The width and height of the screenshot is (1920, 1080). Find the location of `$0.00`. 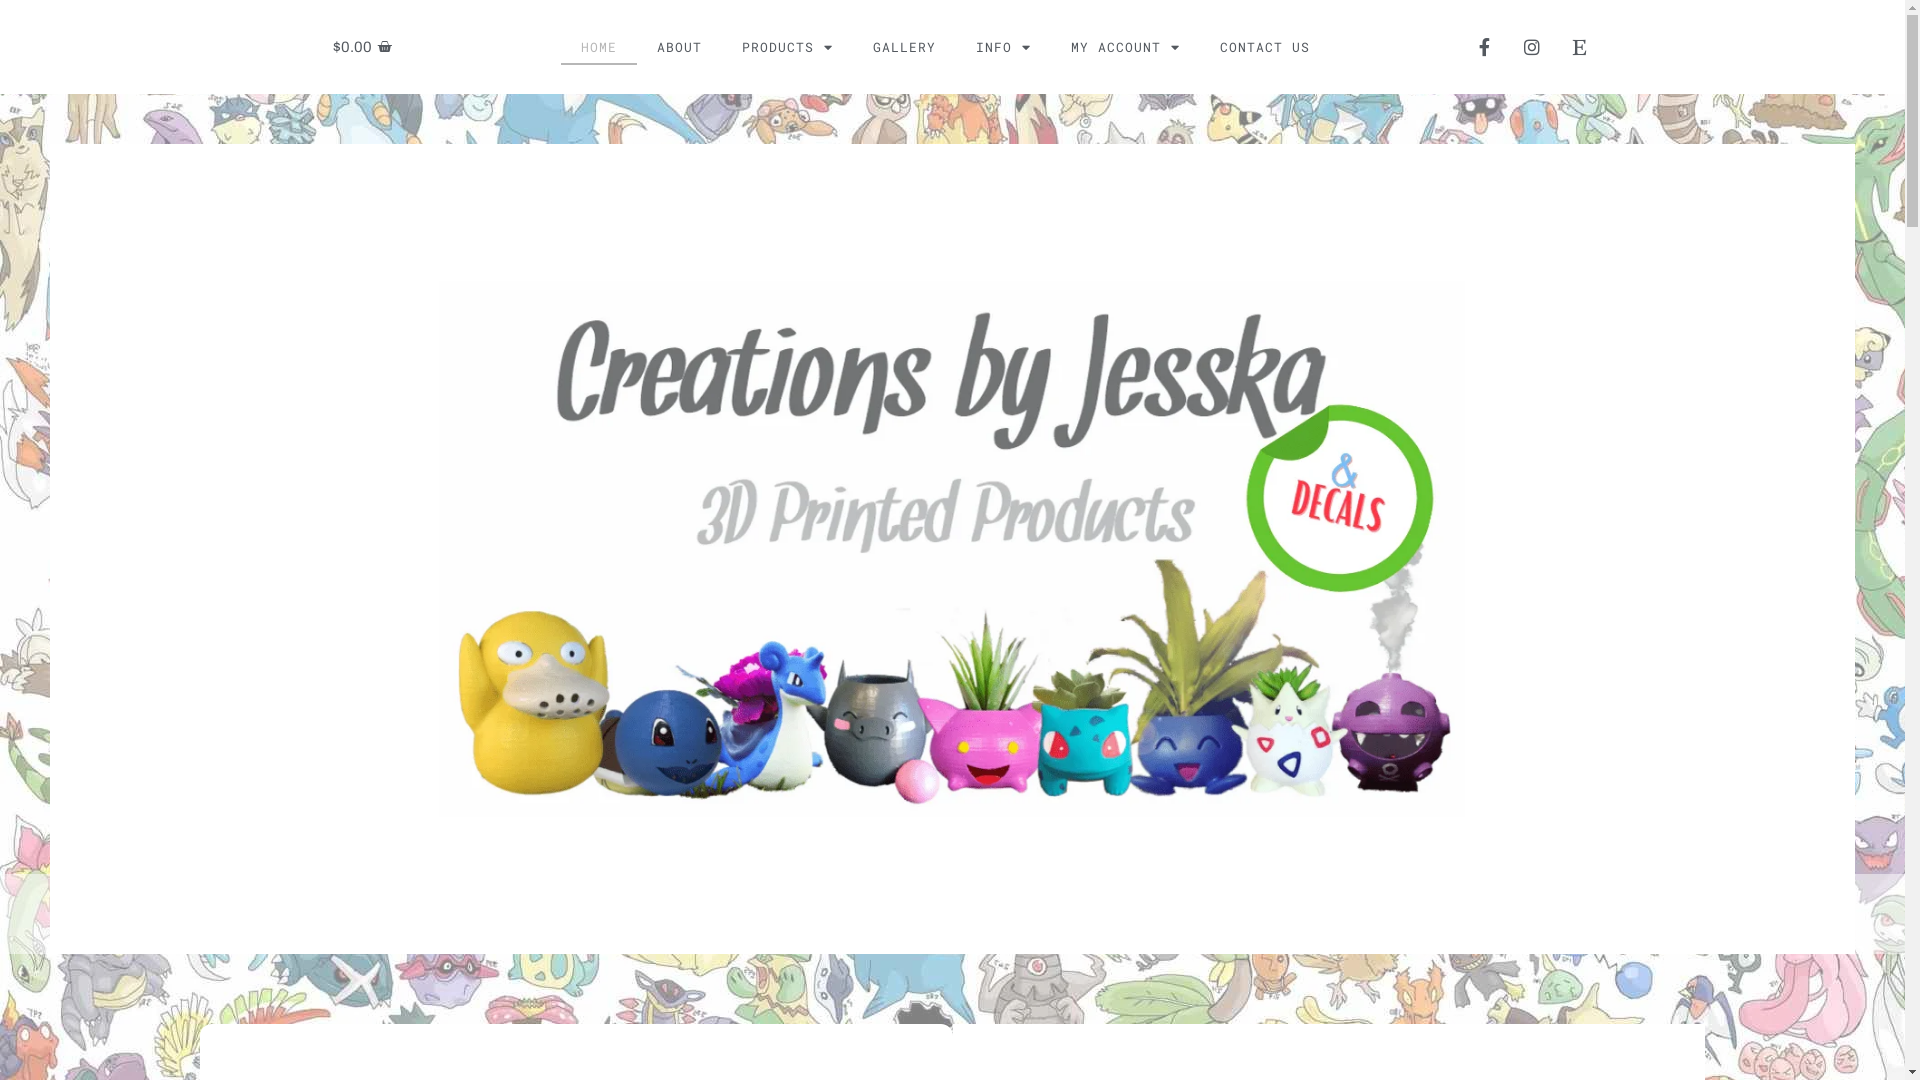

$0.00 is located at coordinates (362, 47).